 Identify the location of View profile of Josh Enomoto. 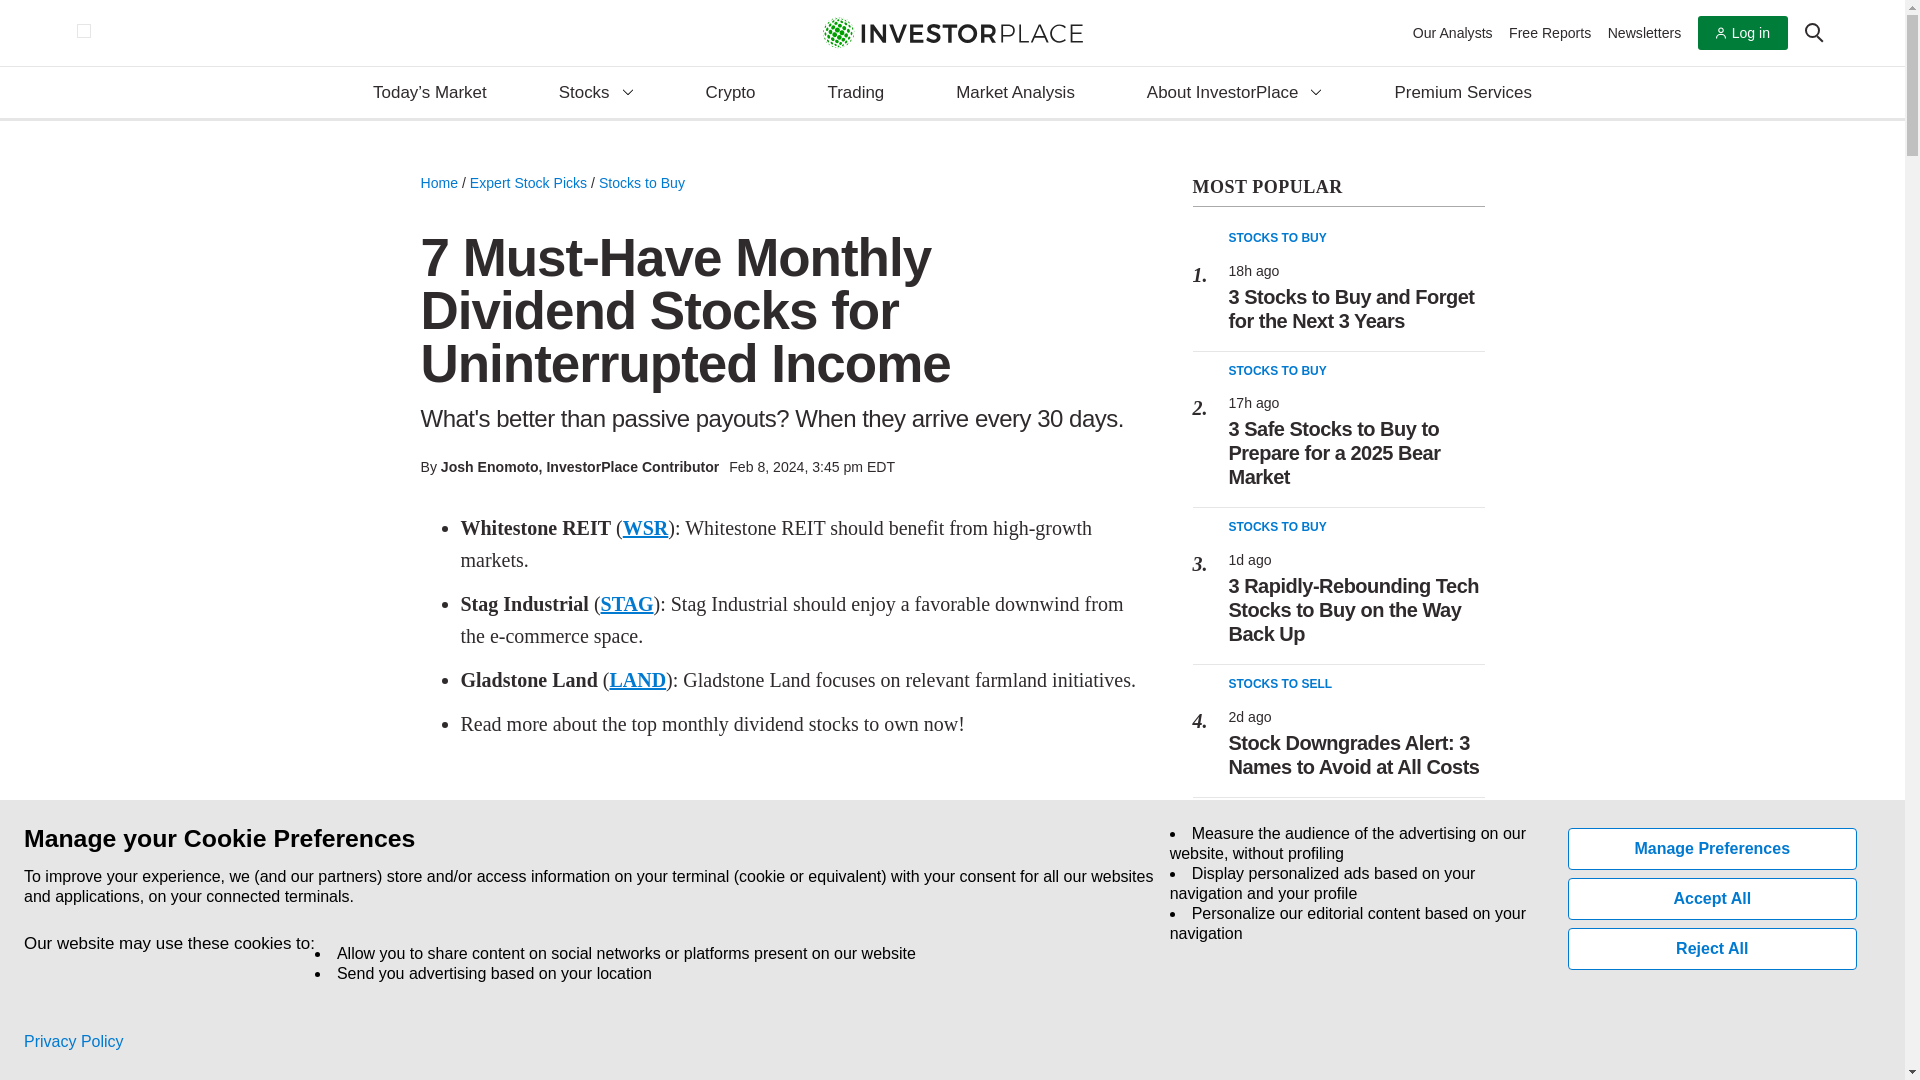
(490, 467).